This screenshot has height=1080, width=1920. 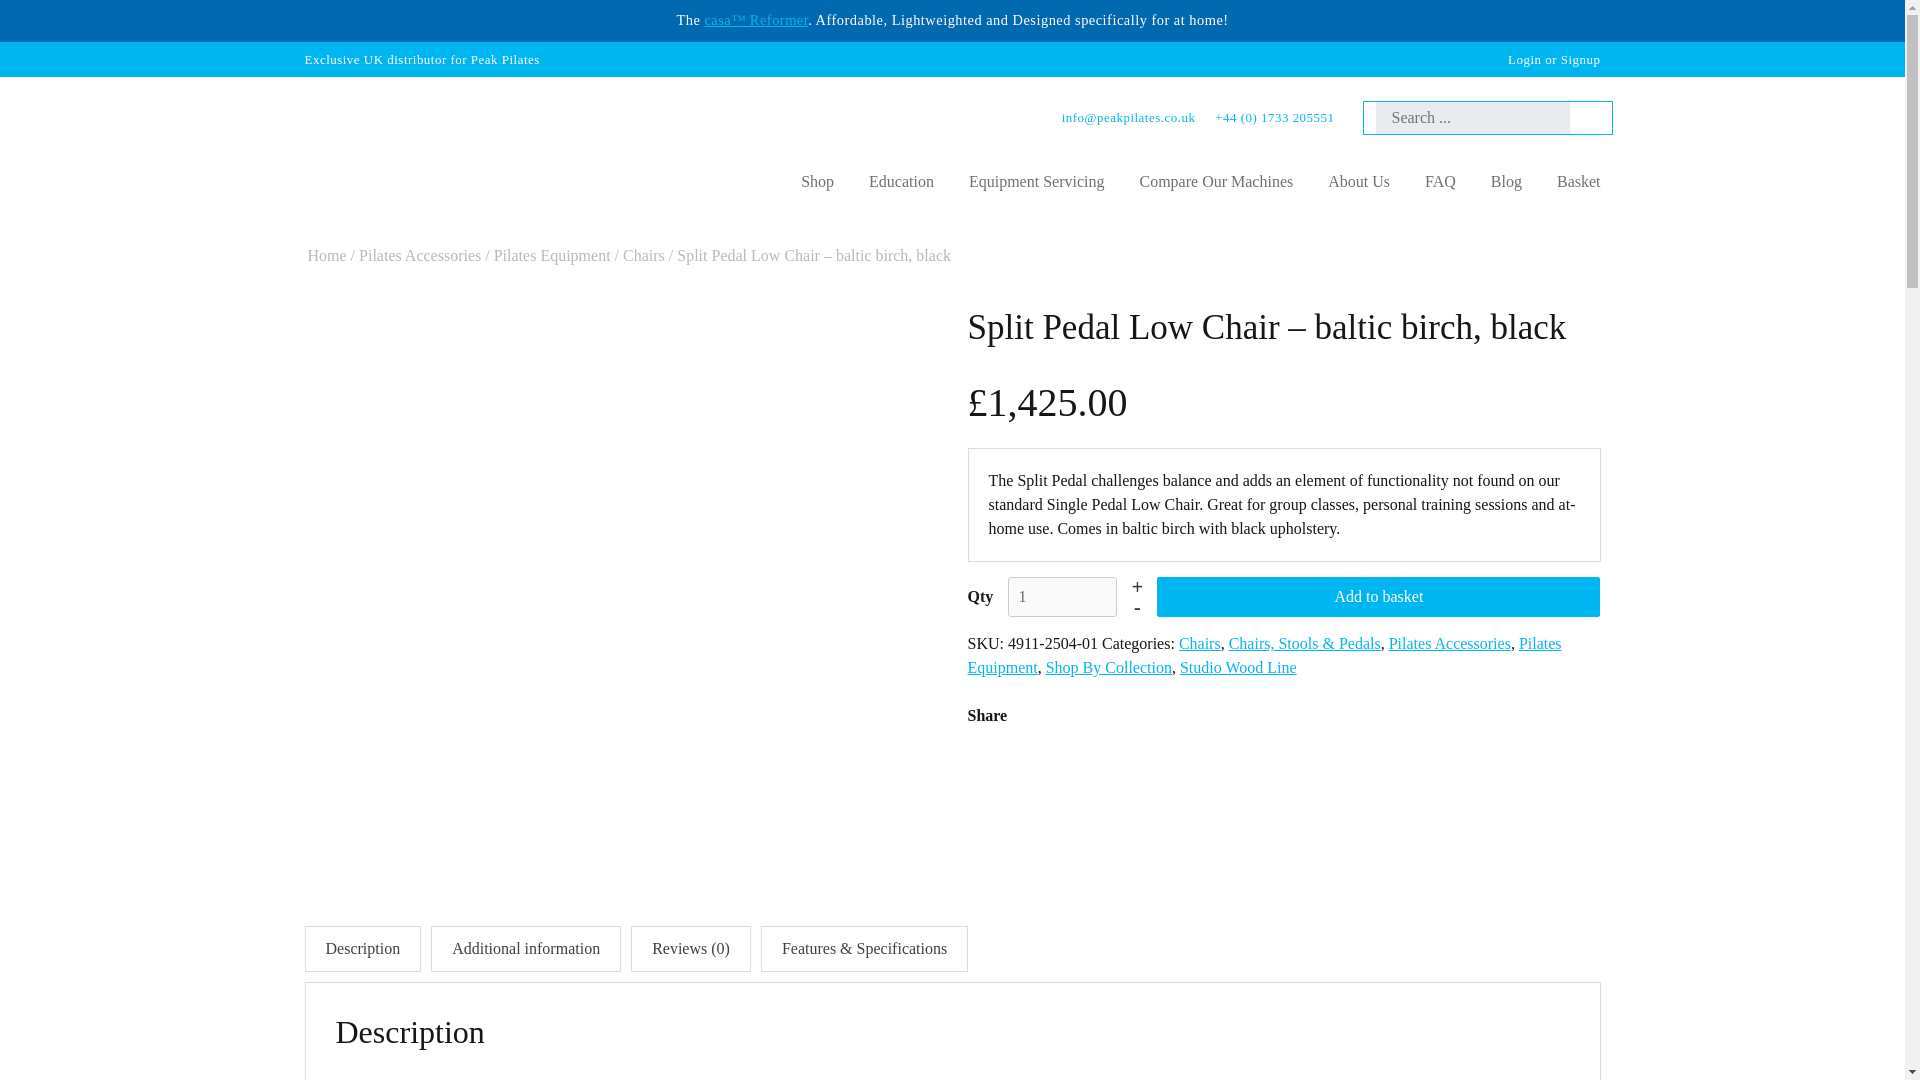 I want to click on Compare Our Machines, so click(x=1215, y=182).